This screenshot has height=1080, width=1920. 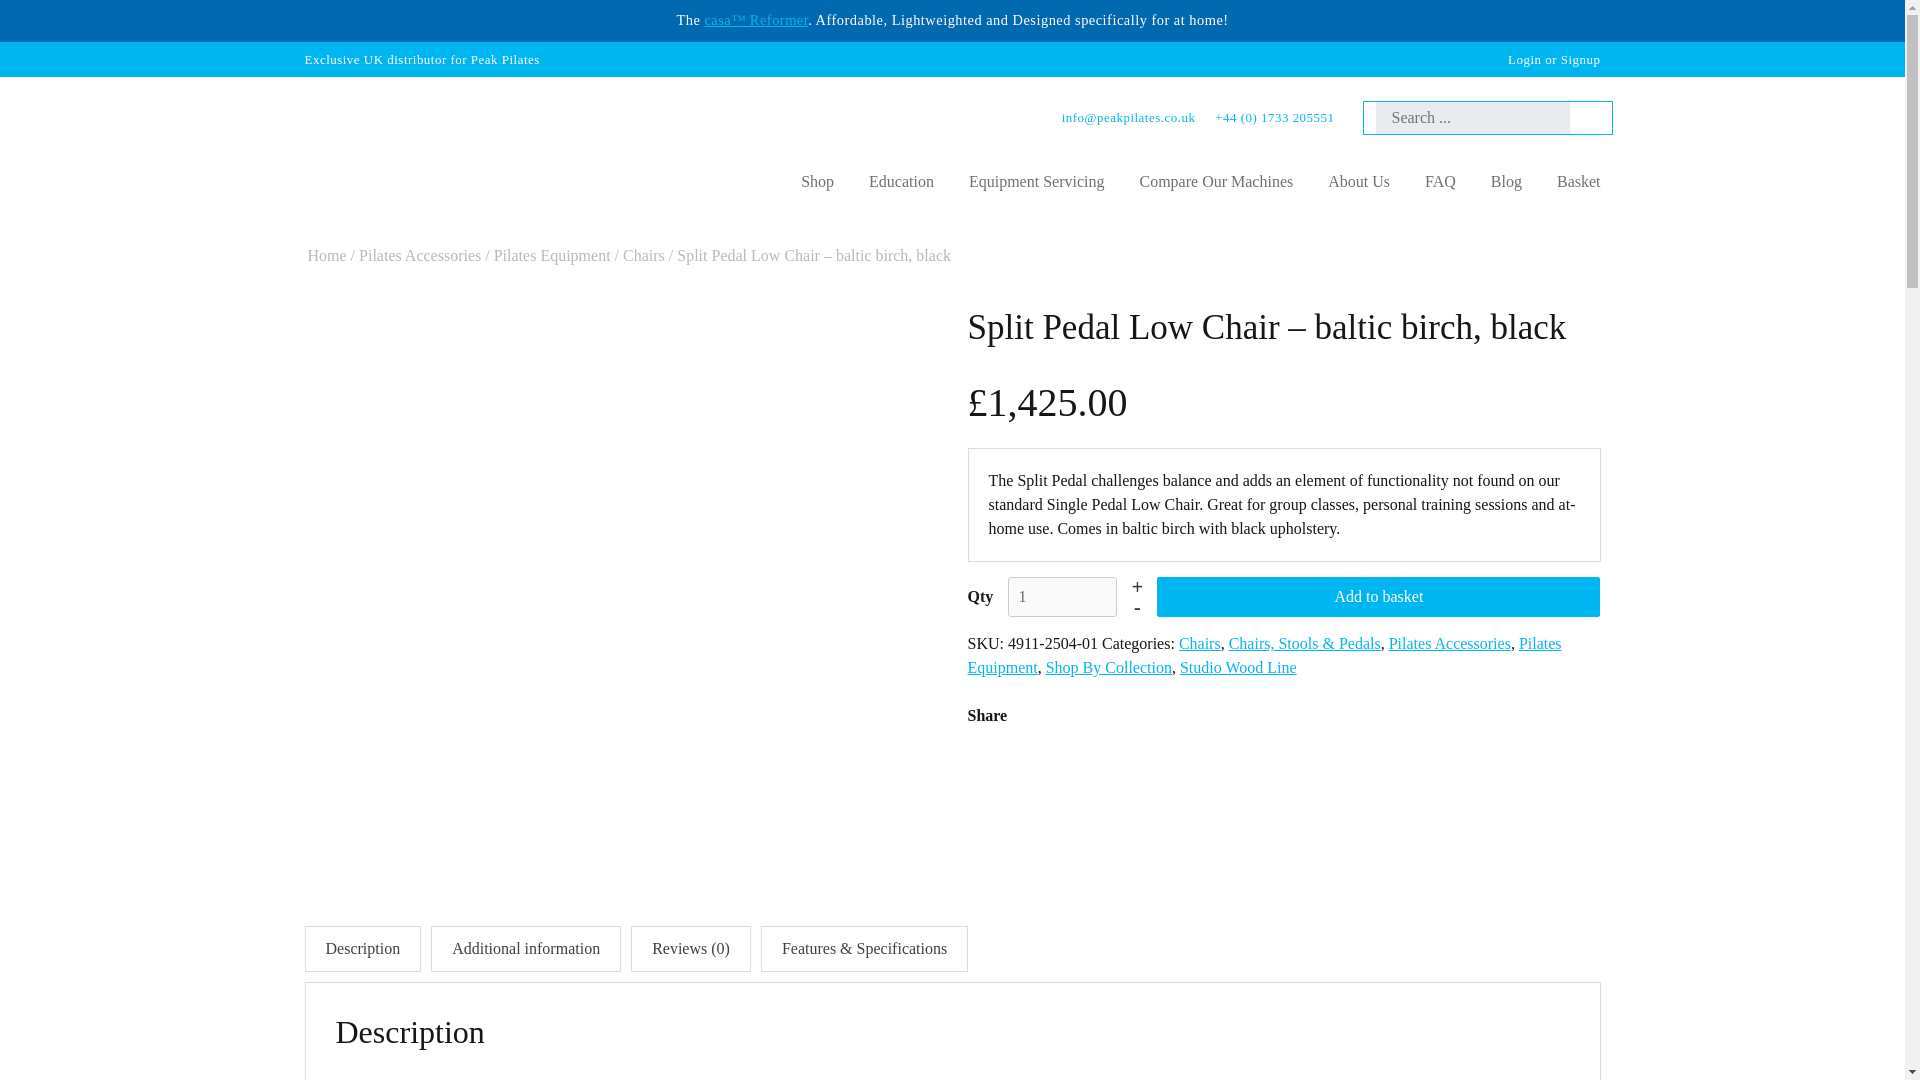 I want to click on Compare Our Machines, so click(x=1215, y=182).